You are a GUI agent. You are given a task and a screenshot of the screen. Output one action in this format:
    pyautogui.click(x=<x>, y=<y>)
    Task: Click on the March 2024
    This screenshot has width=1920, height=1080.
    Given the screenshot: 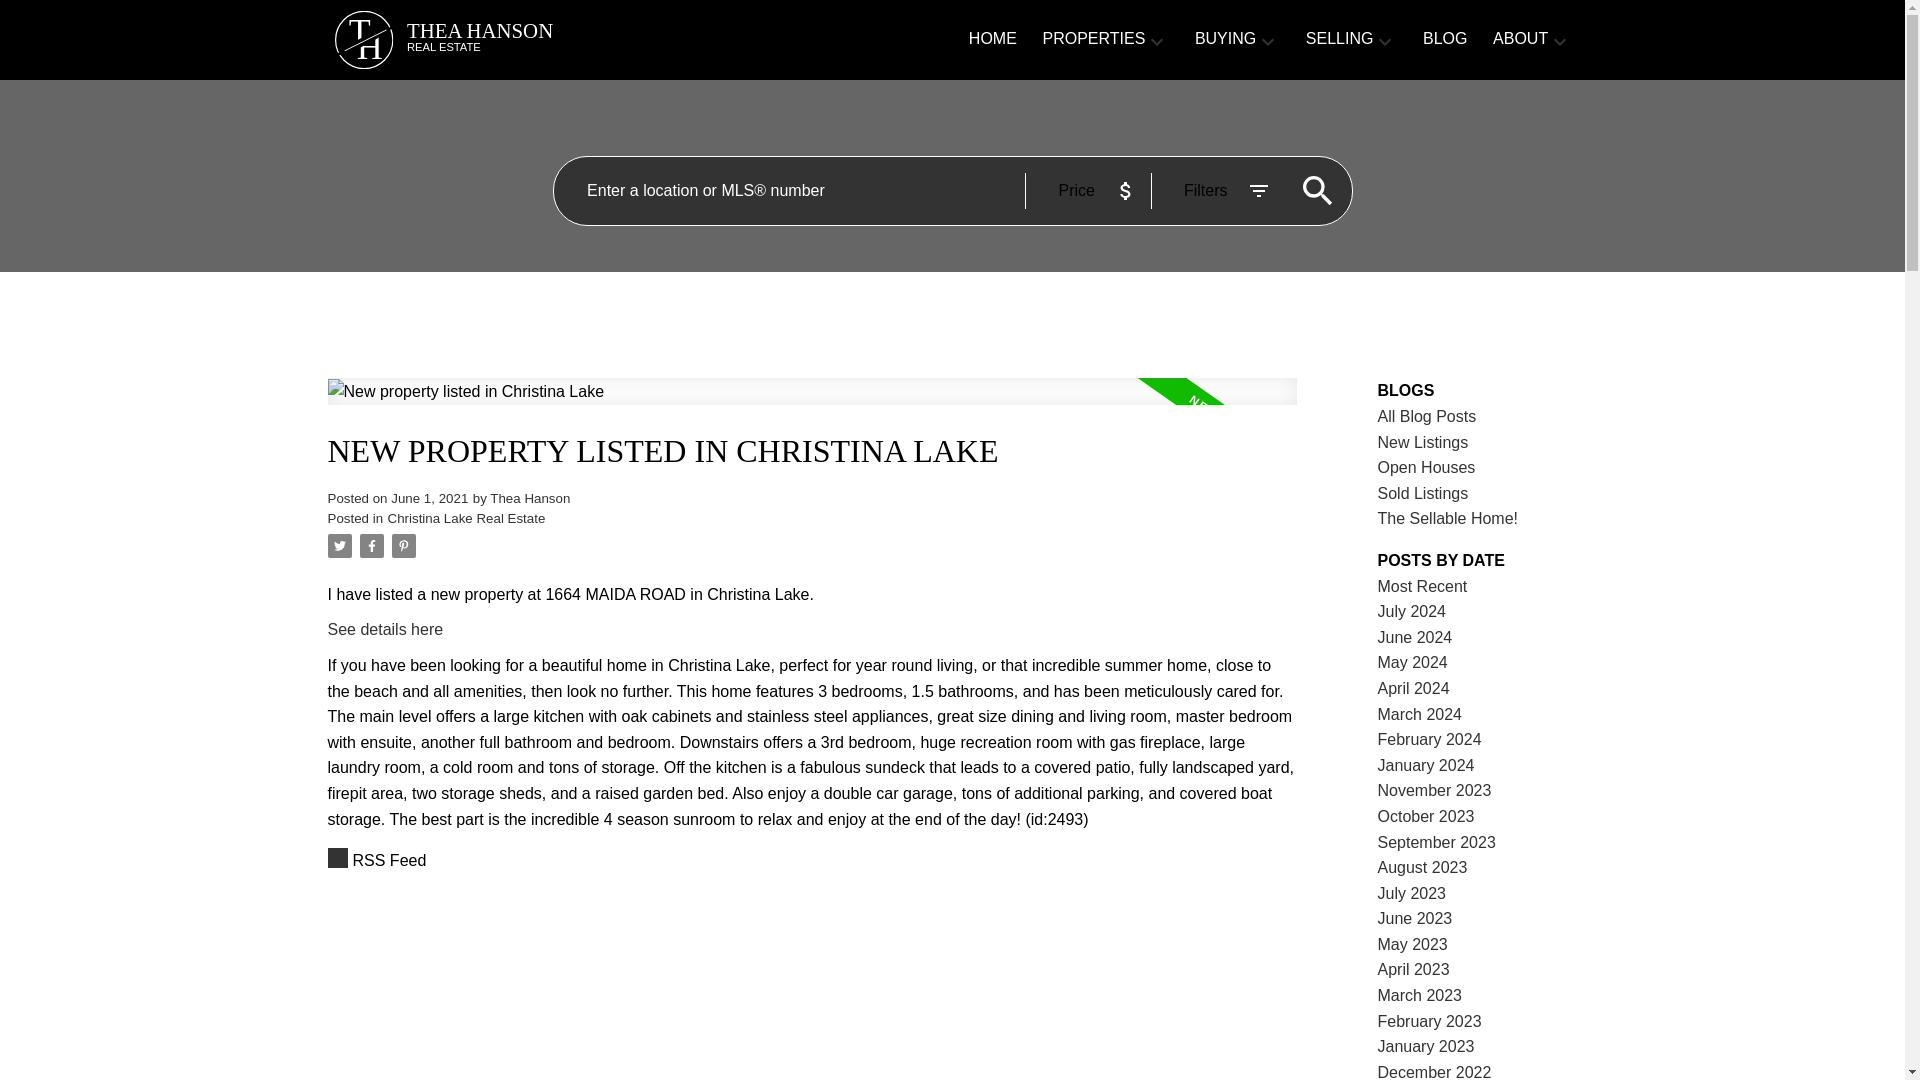 What is the action you would take?
    pyautogui.click(x=1420, y=714)
    